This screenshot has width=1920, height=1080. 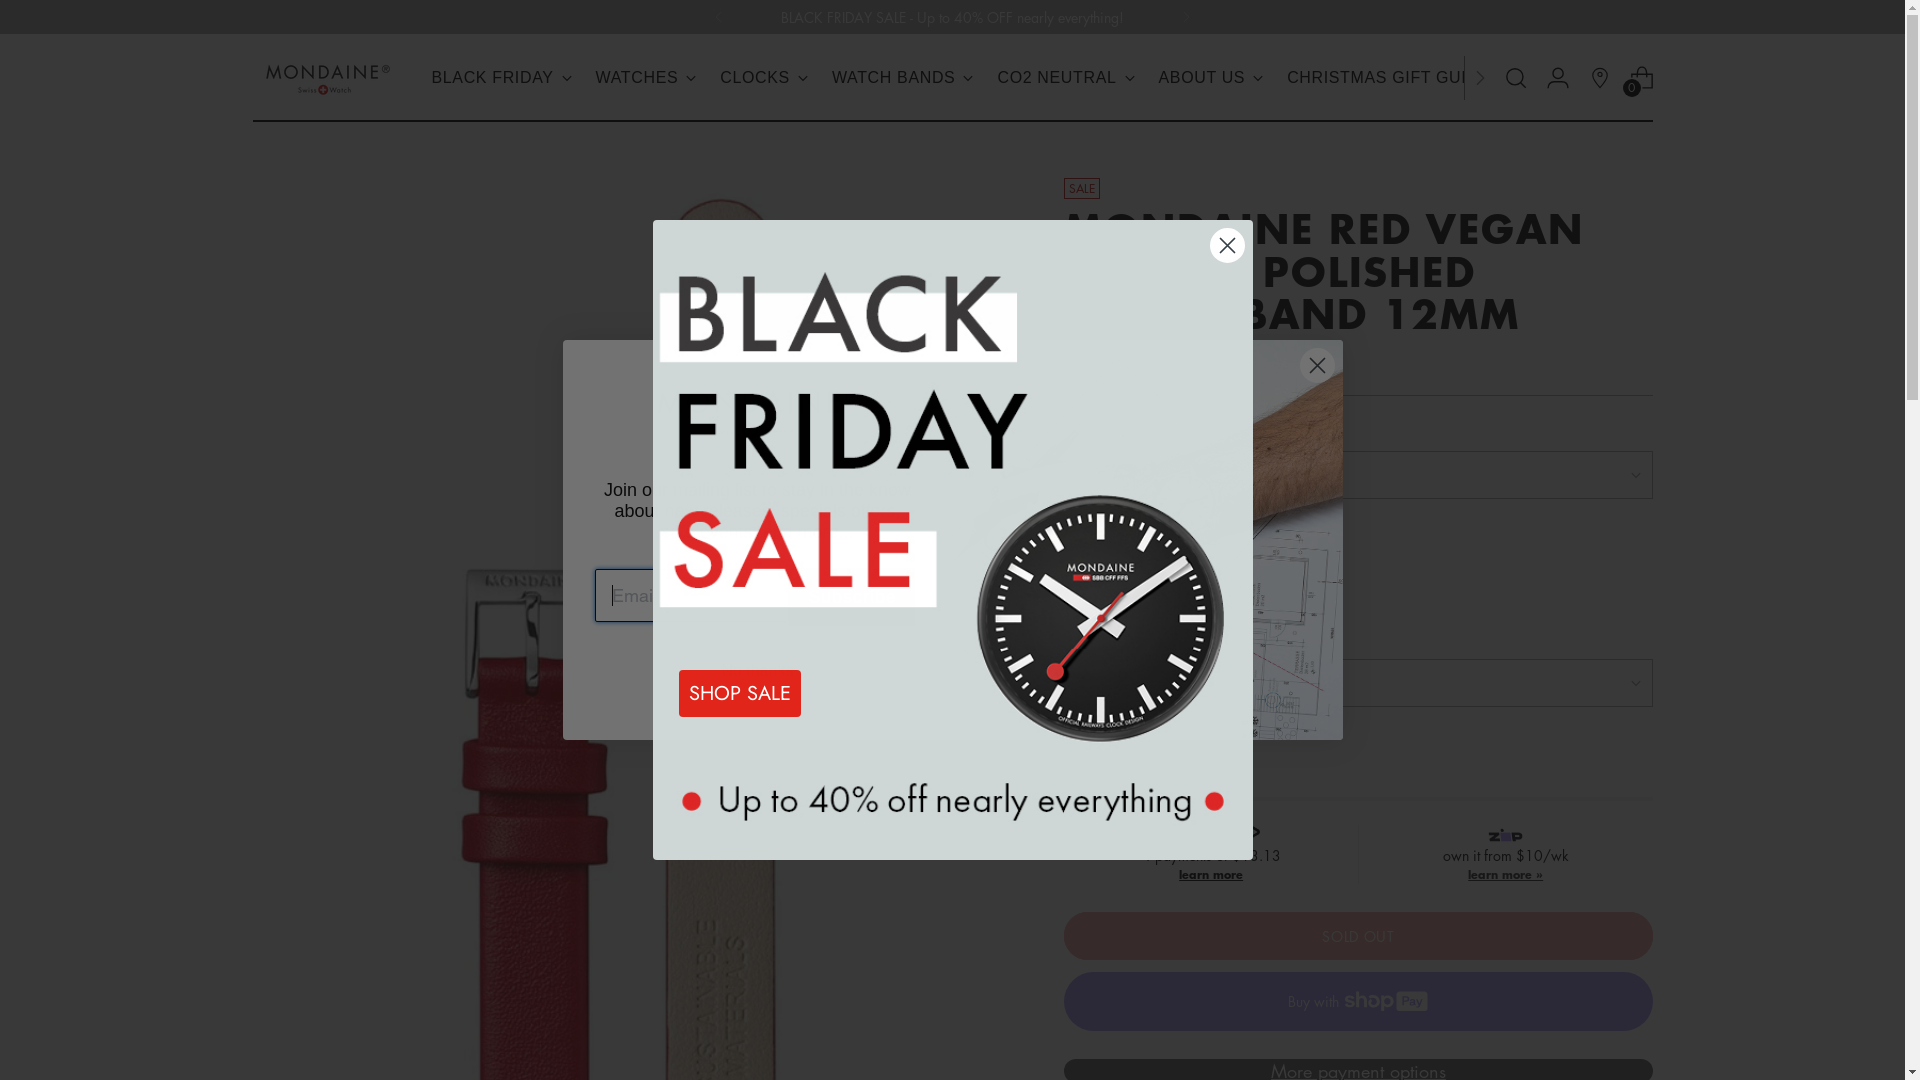 I want to click on Close dialog 1, so click(x=1318, y=366).